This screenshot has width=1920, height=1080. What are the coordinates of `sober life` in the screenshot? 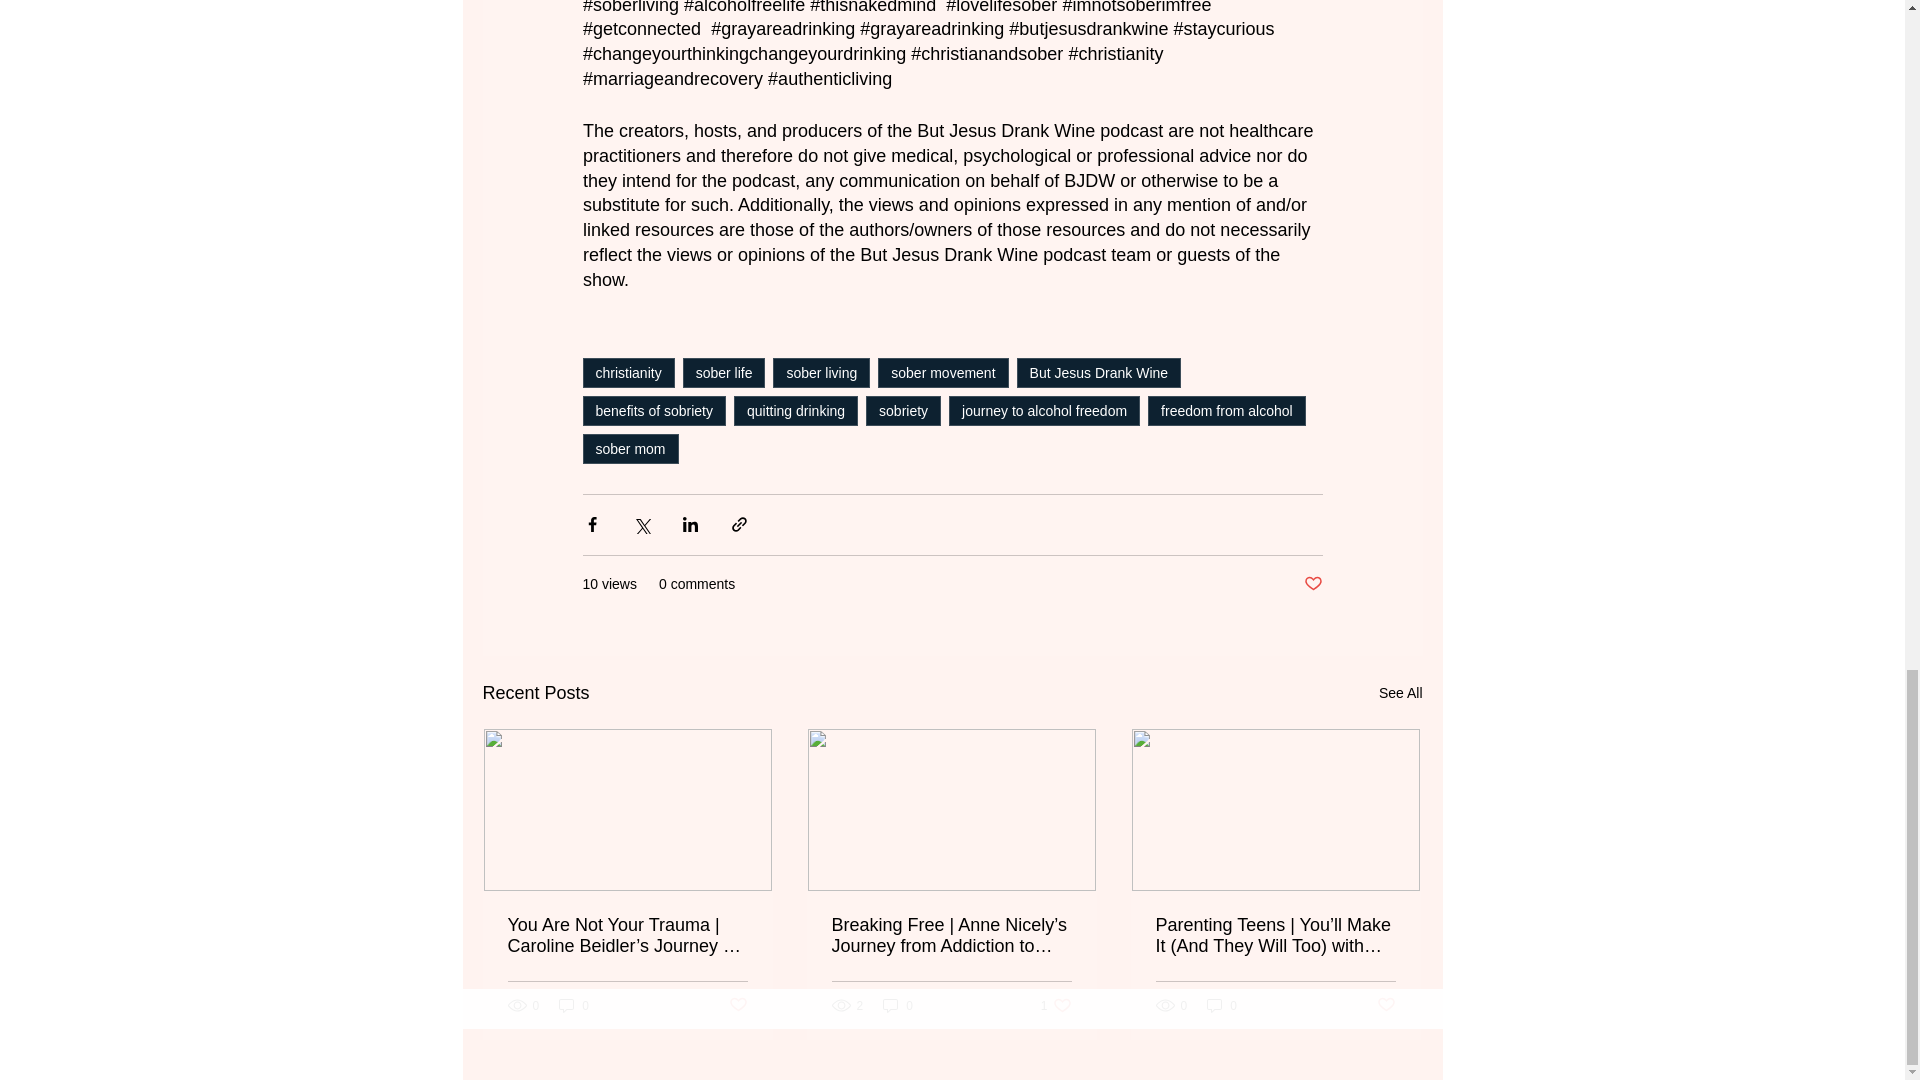 It's located at (724, 372).